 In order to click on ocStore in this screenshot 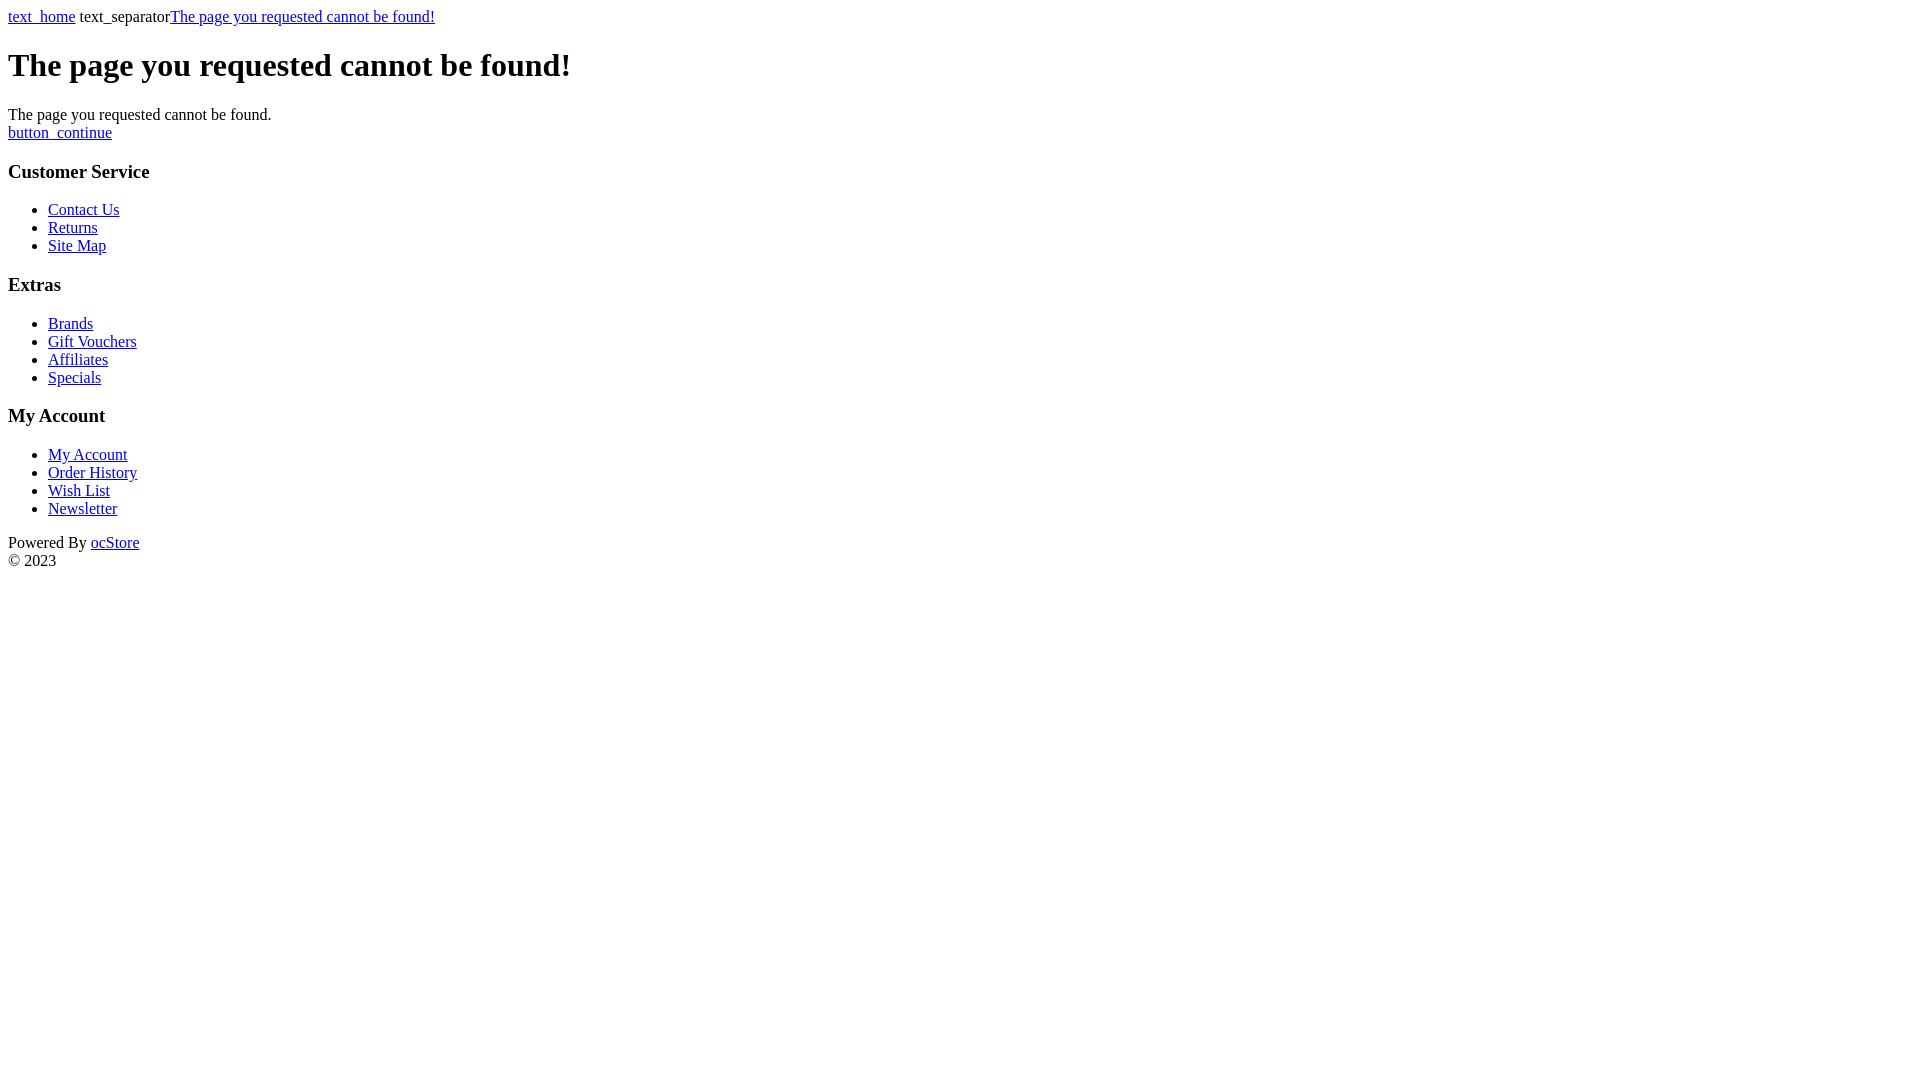, I will do `click(116, 542)`.